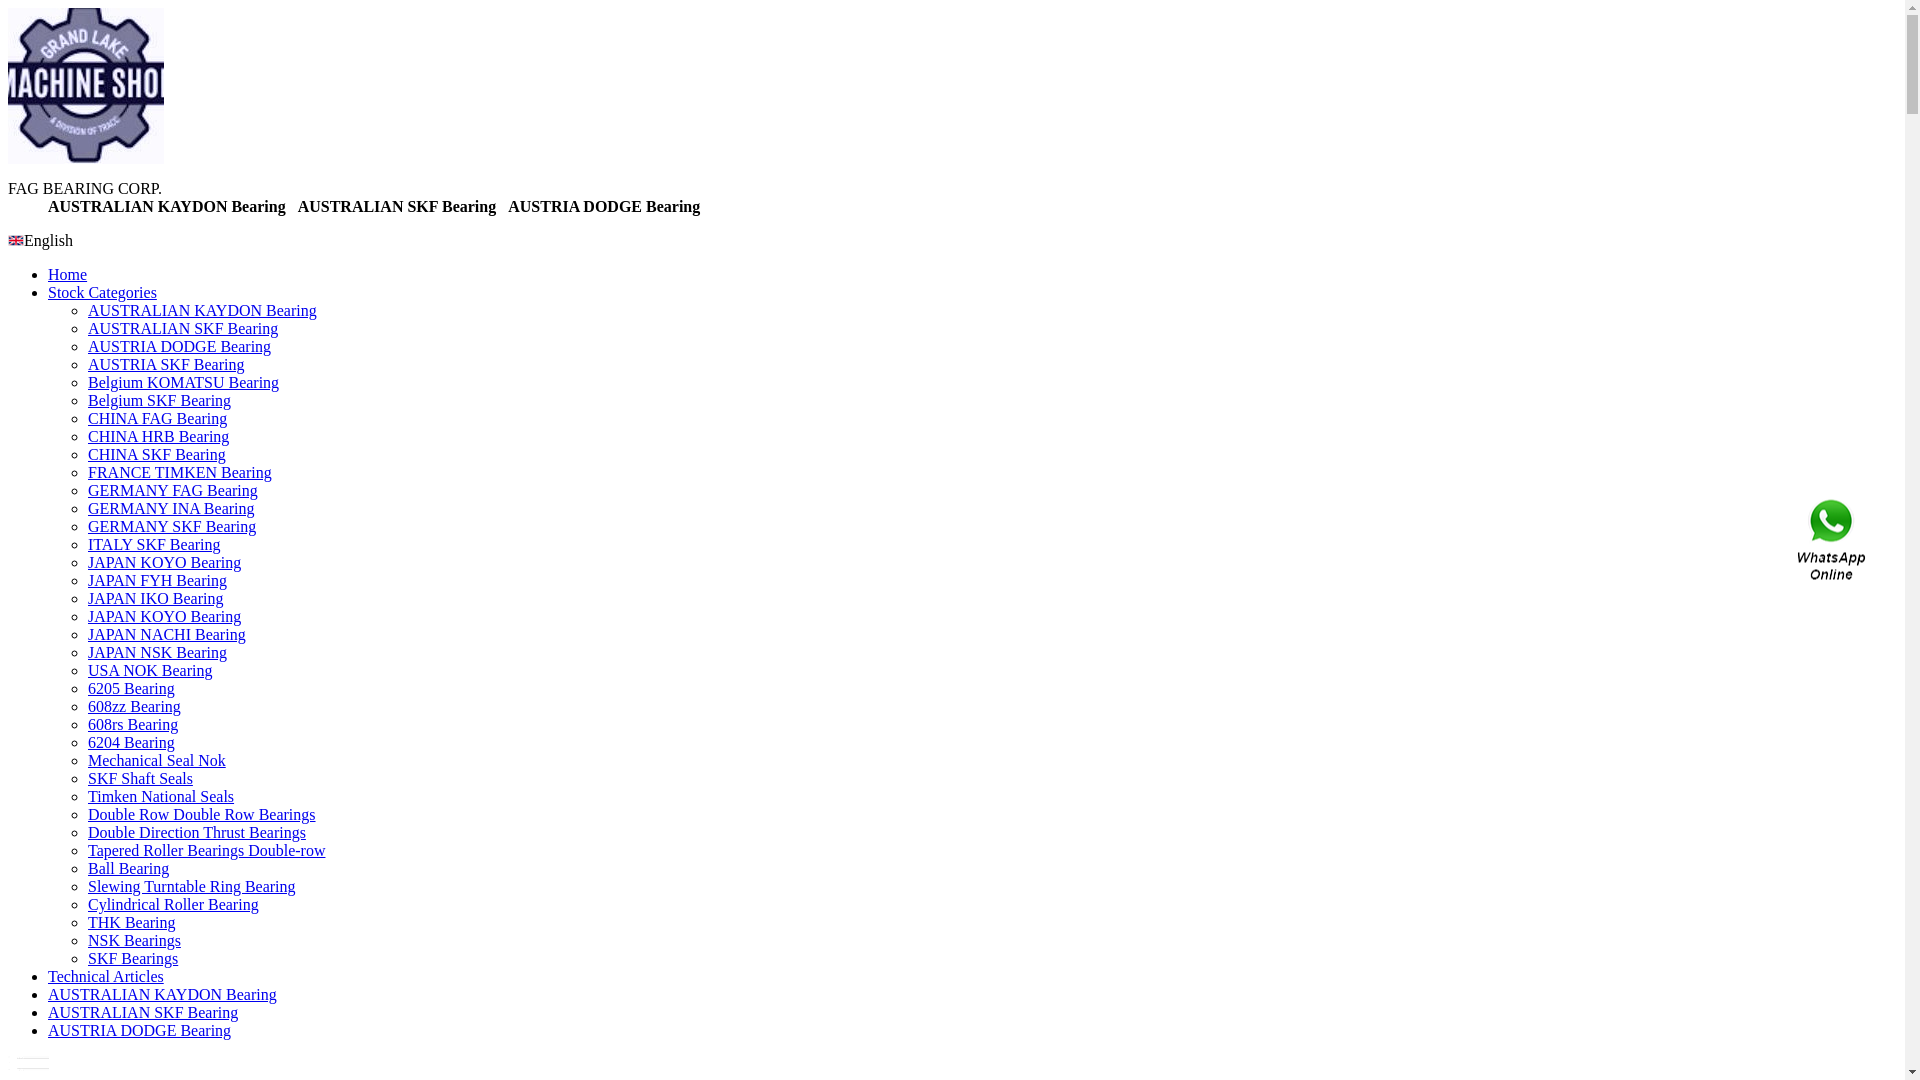  What do you see at coordinates (158, 418) in the screenshot?
I see `CHINA FAG Bearing` at bounding box center [158, 418].